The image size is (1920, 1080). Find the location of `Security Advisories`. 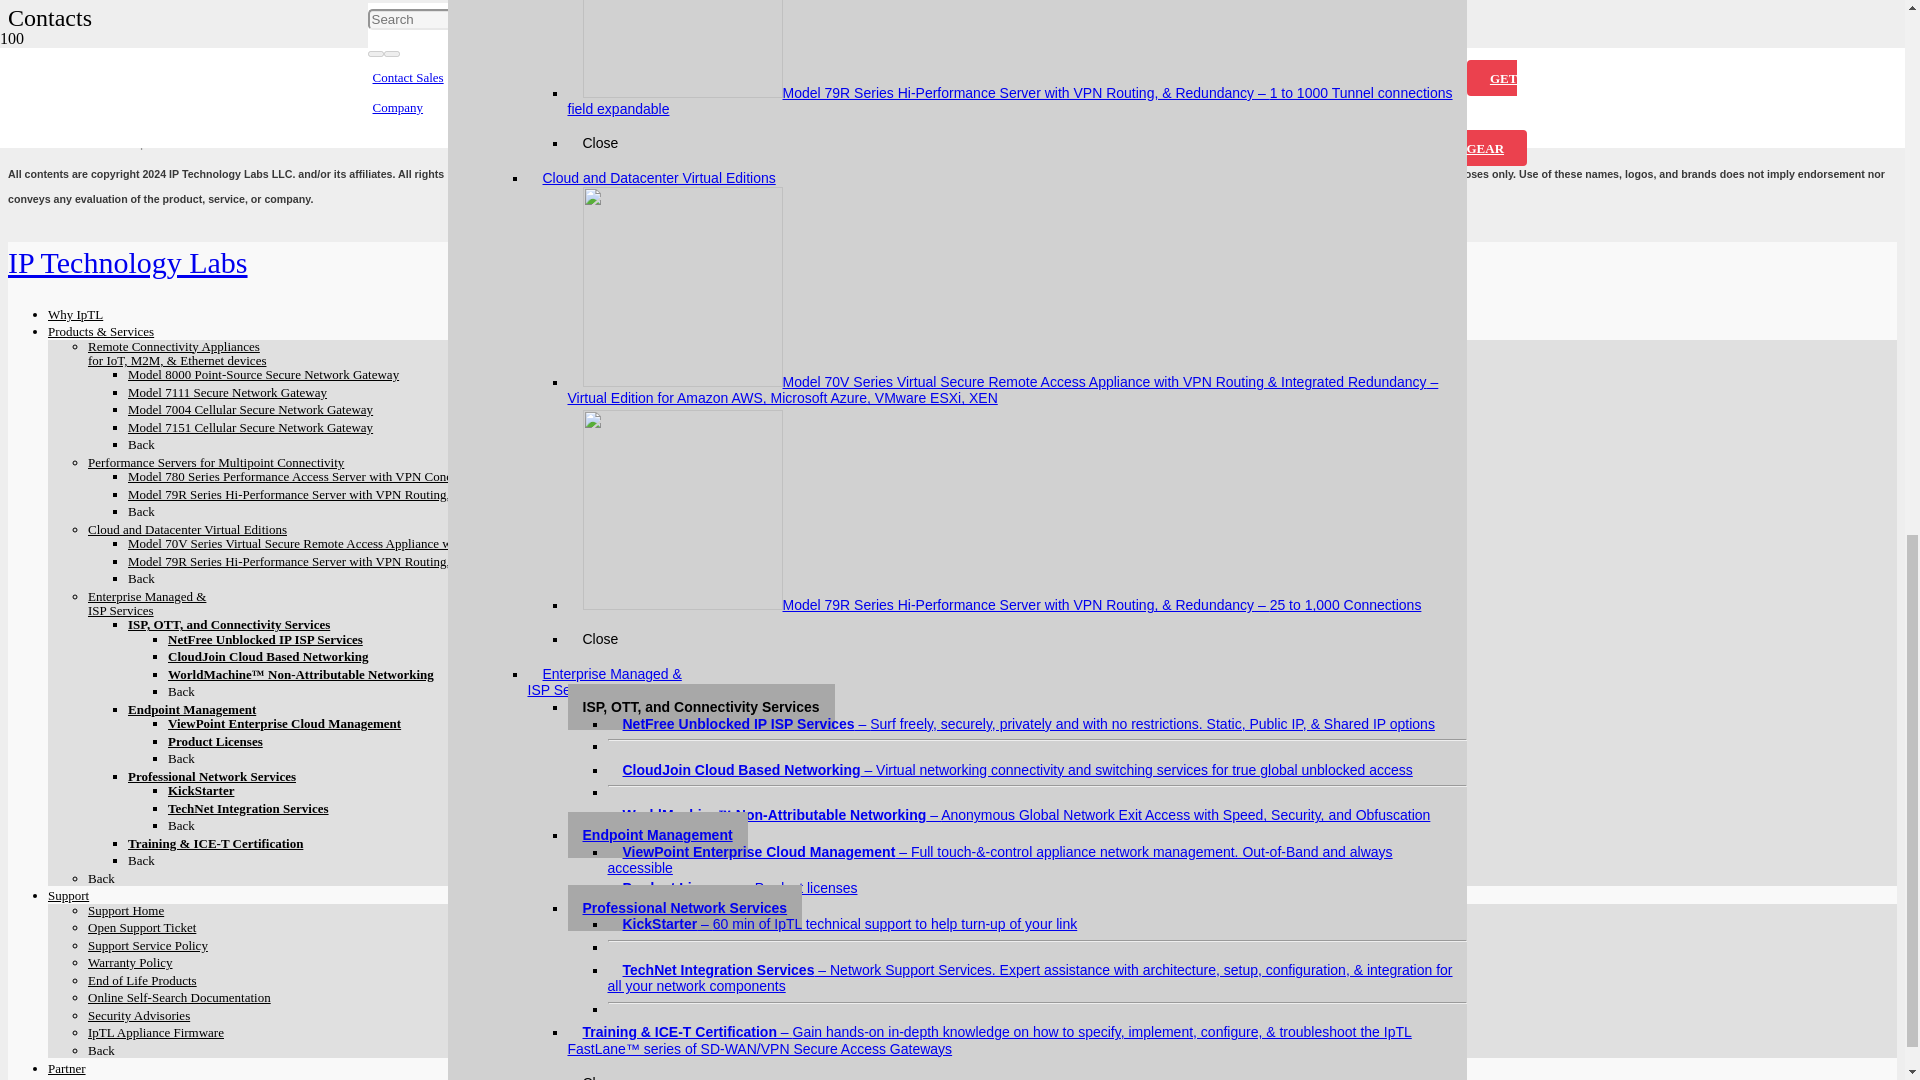

Security Advisories is located at coordinates (561, 206).